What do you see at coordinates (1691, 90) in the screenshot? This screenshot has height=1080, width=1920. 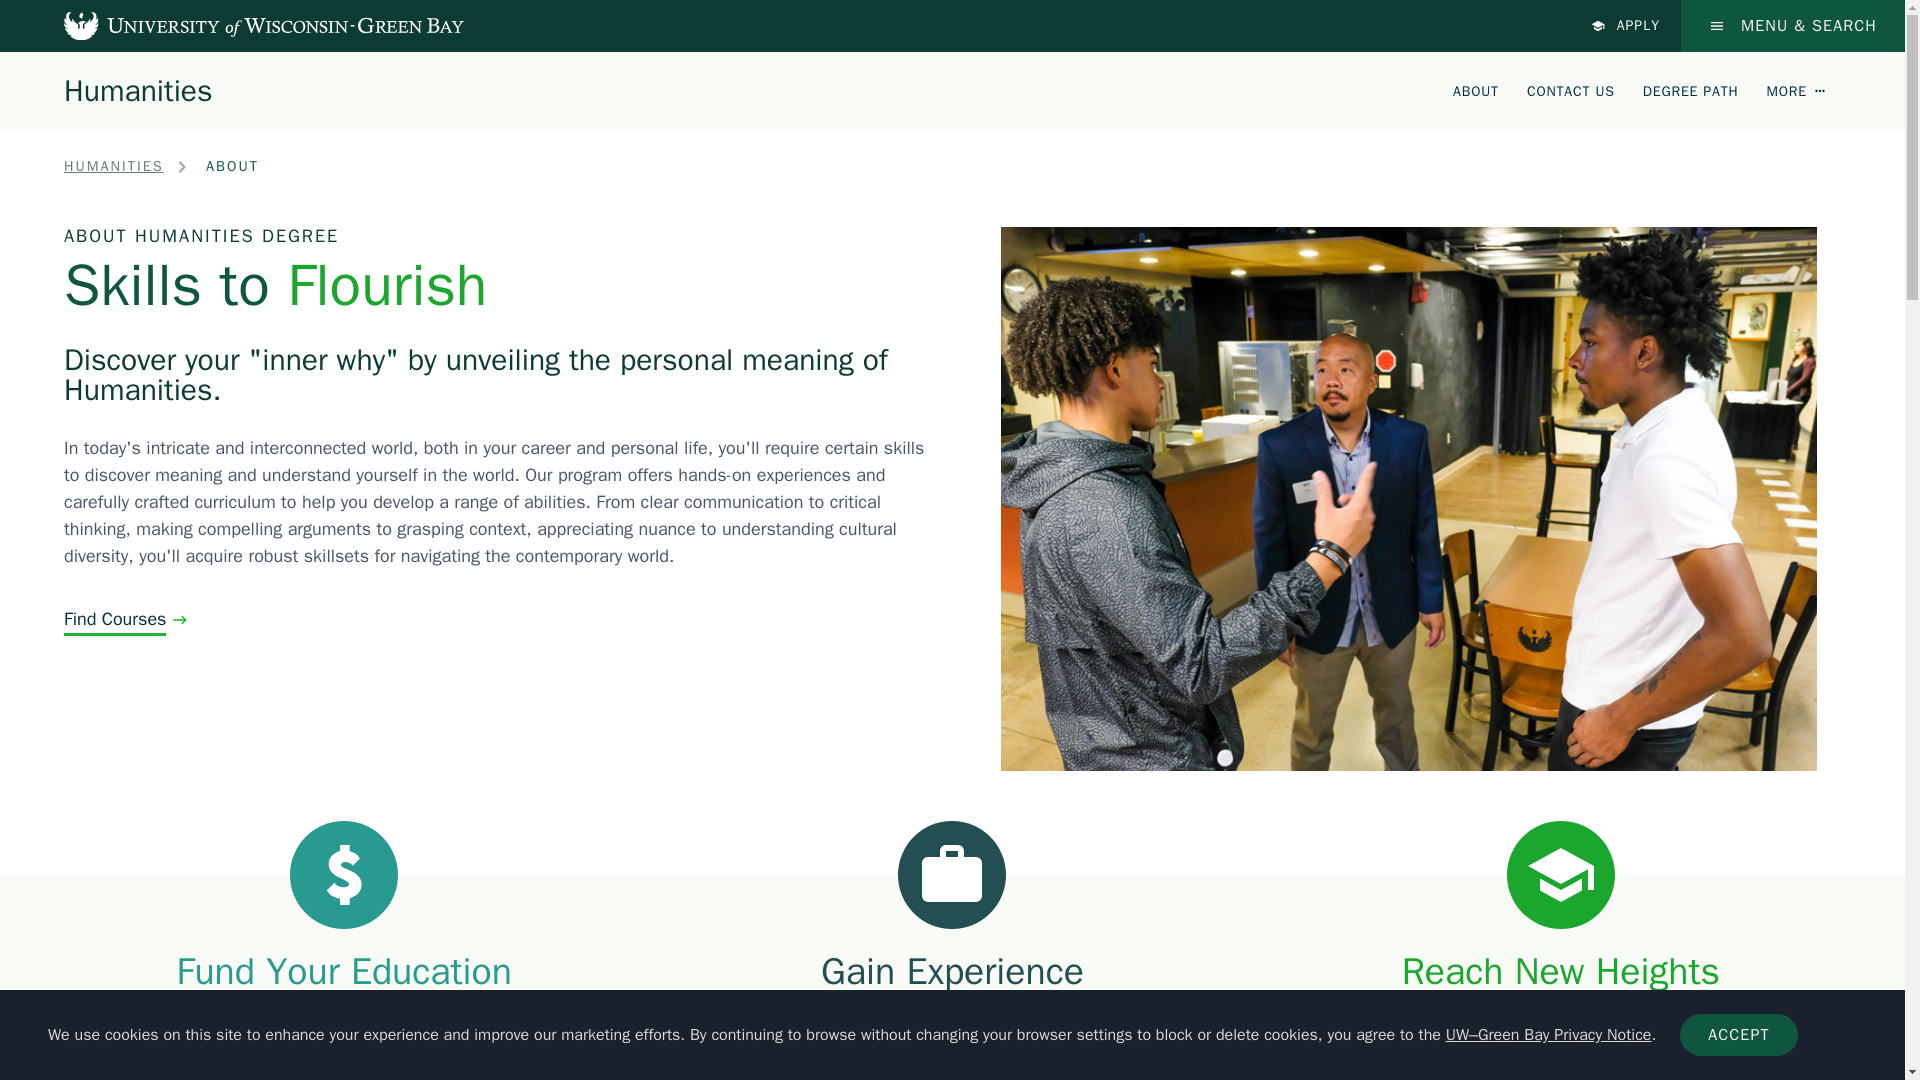 I see `DEGREE PATH` at bounding box center [1691, 90].